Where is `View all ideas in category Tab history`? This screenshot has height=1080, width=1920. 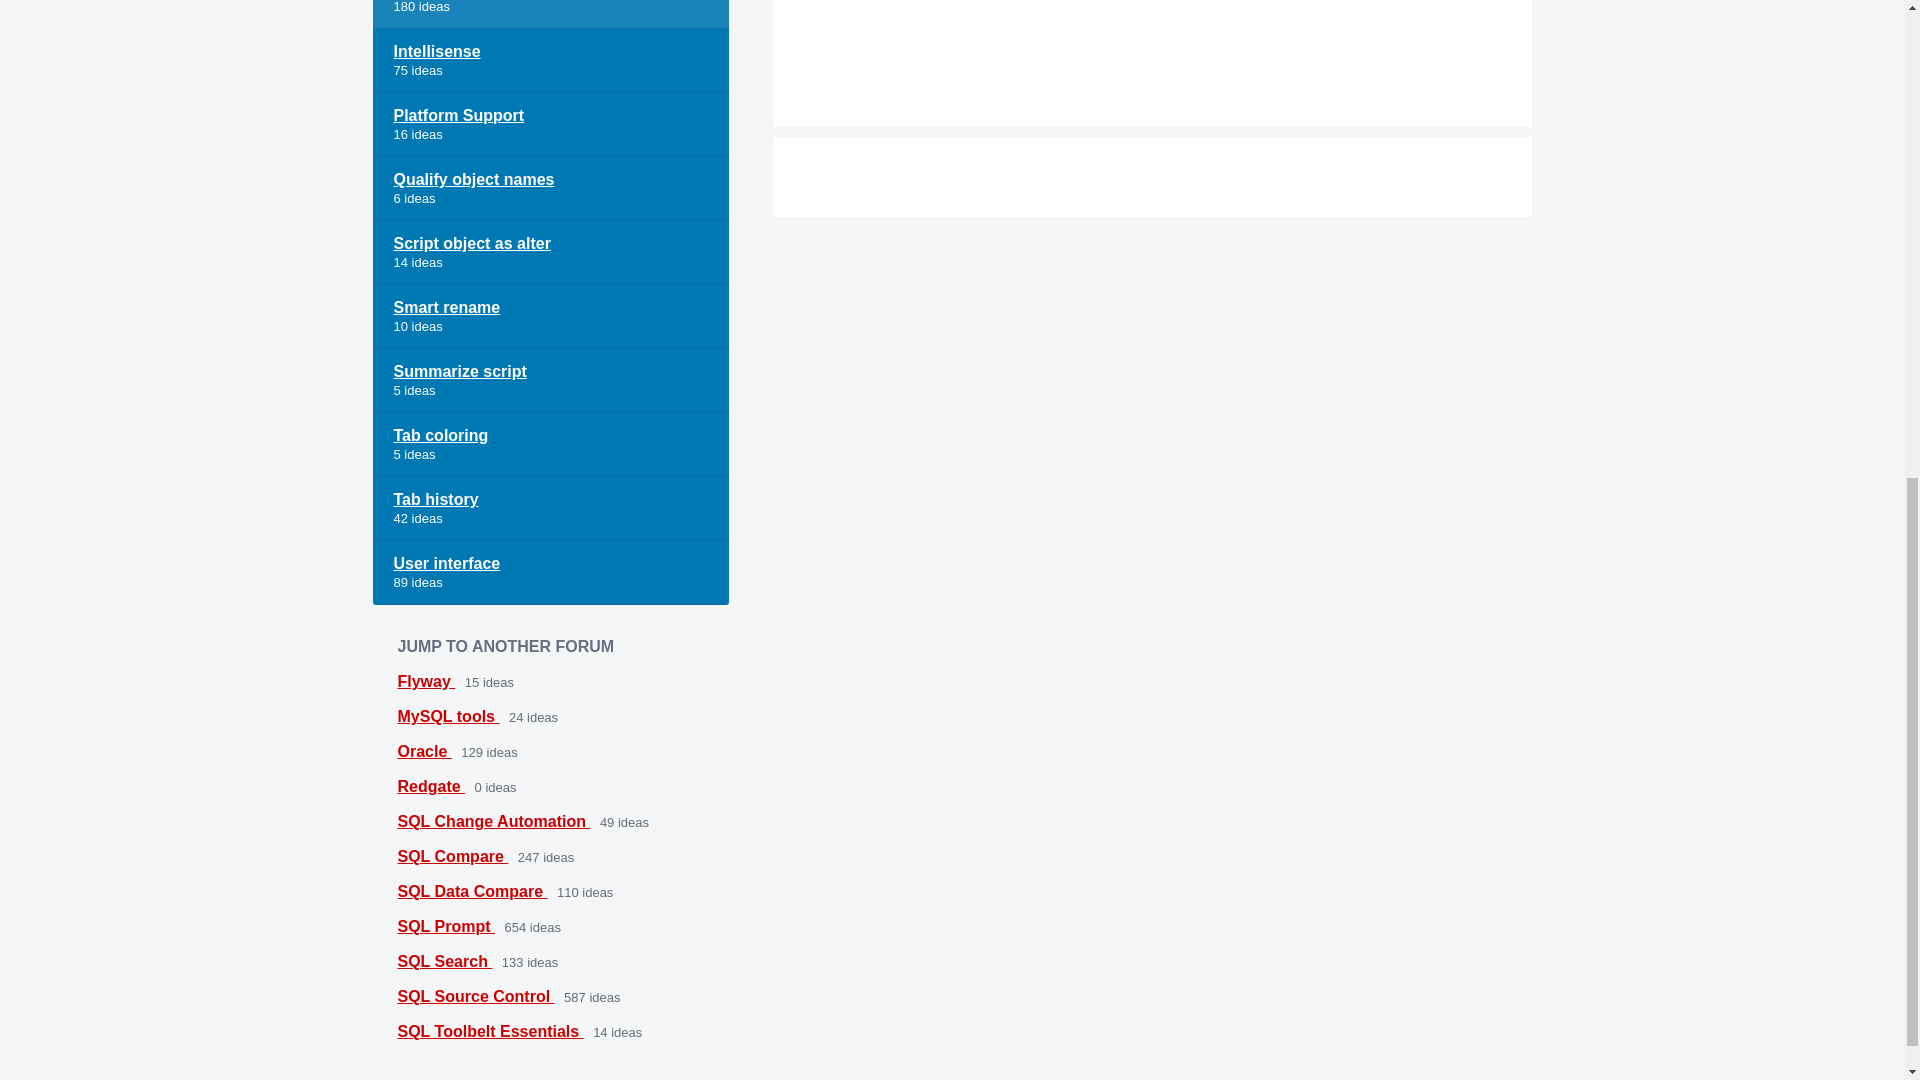 View all ideas in category Tab history is located at coordinates (550, 509).